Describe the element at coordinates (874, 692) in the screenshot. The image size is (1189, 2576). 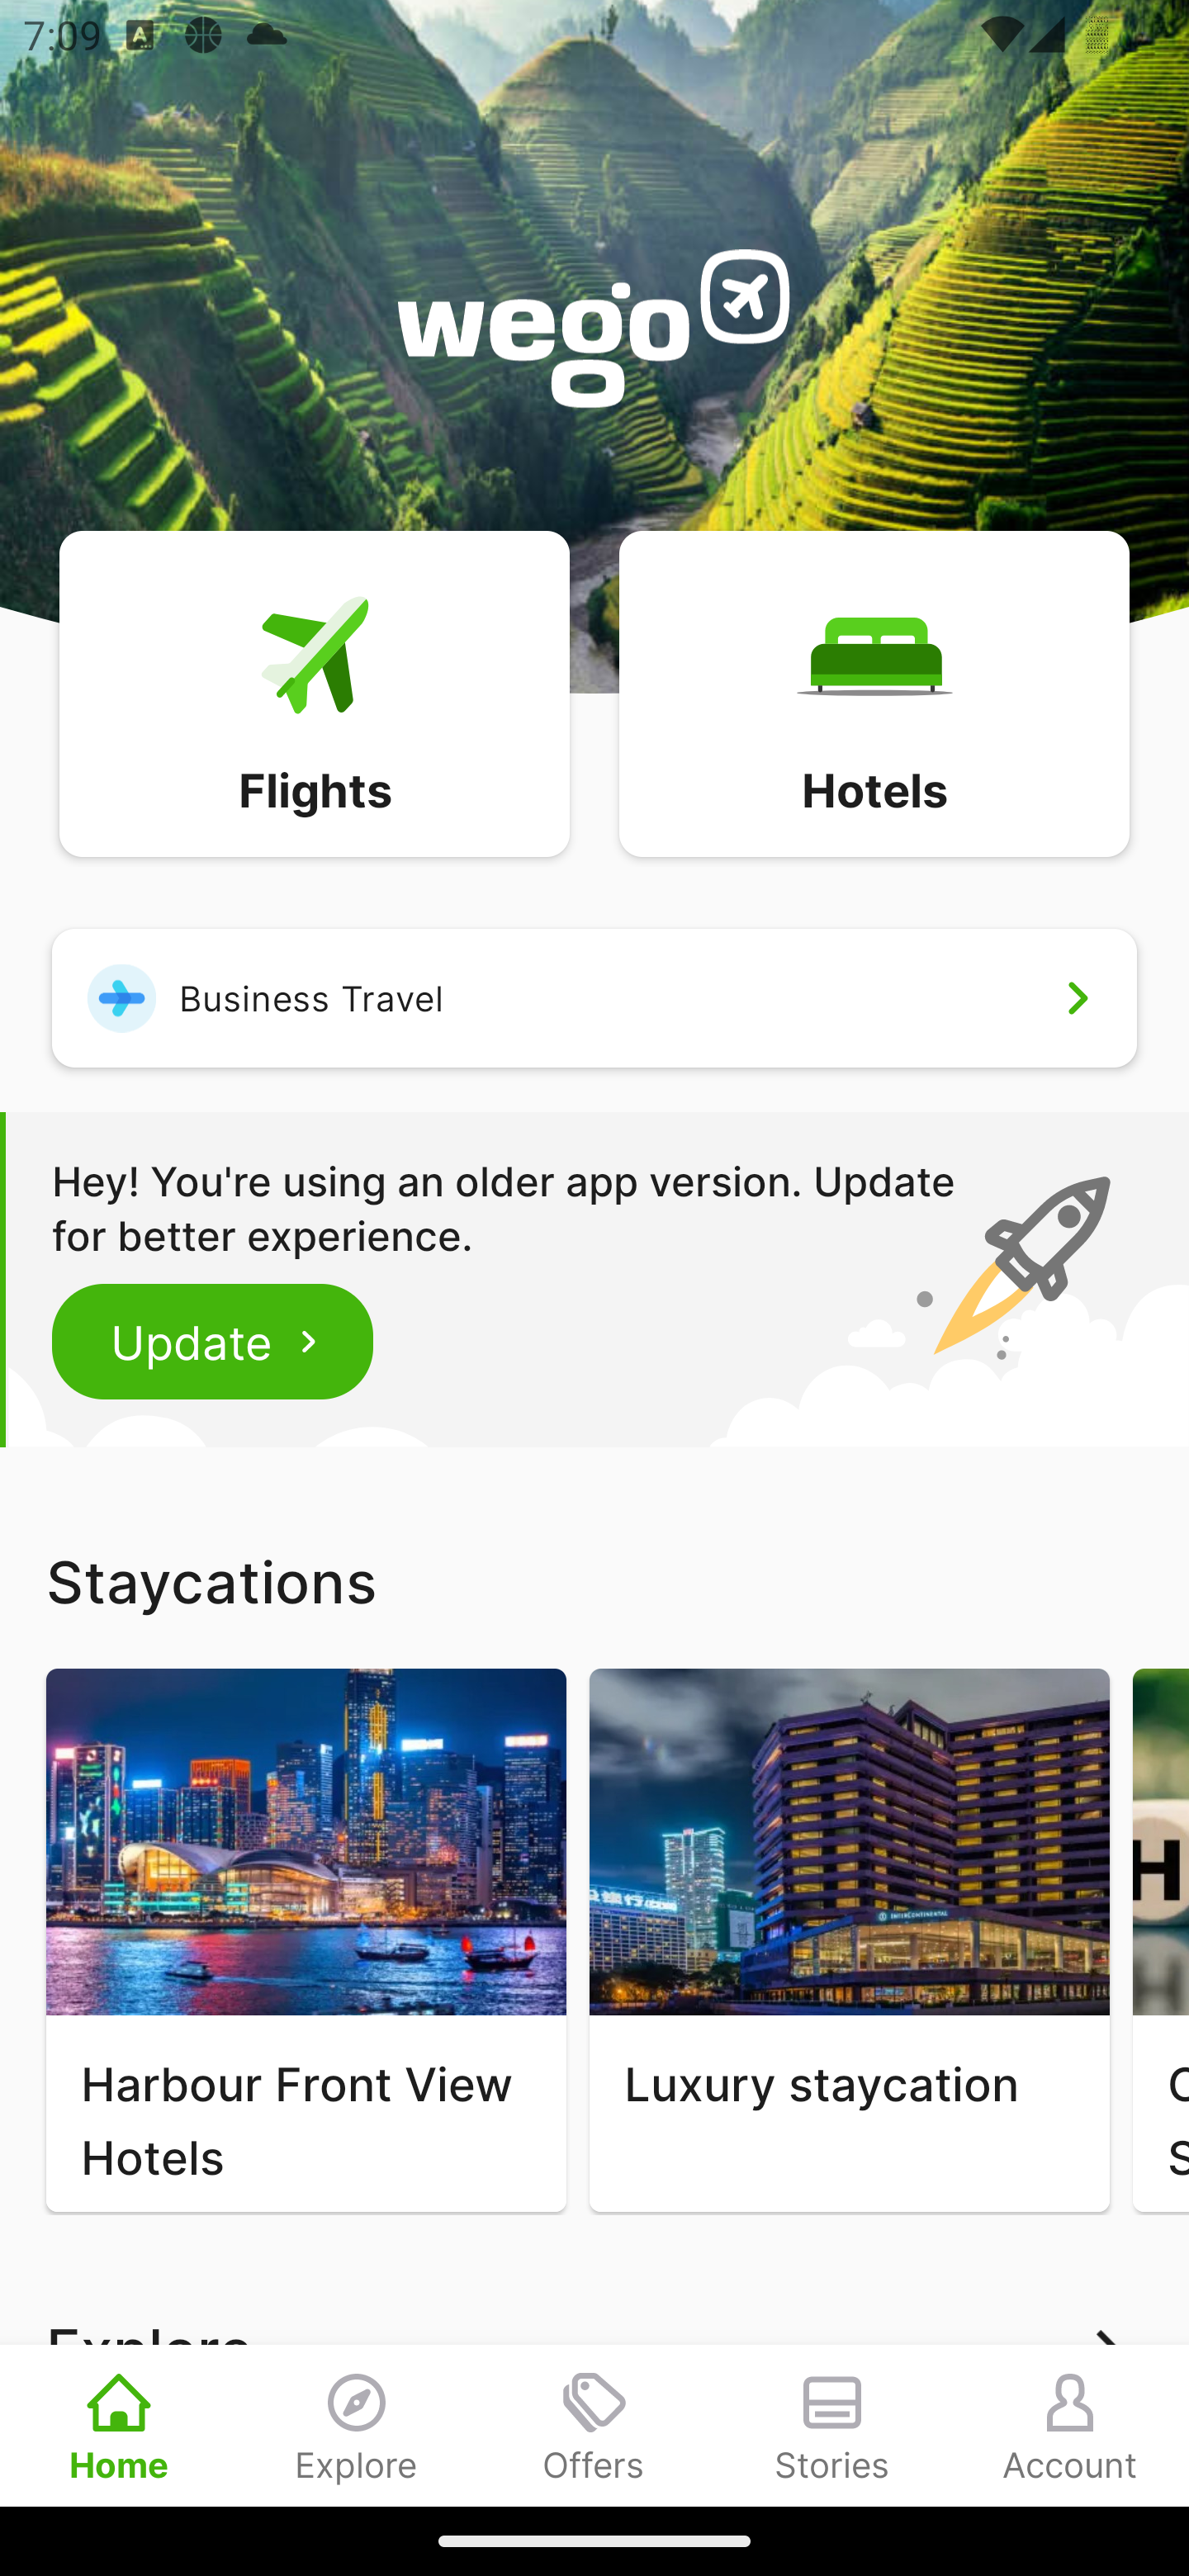
I see `Hotels` at that location.